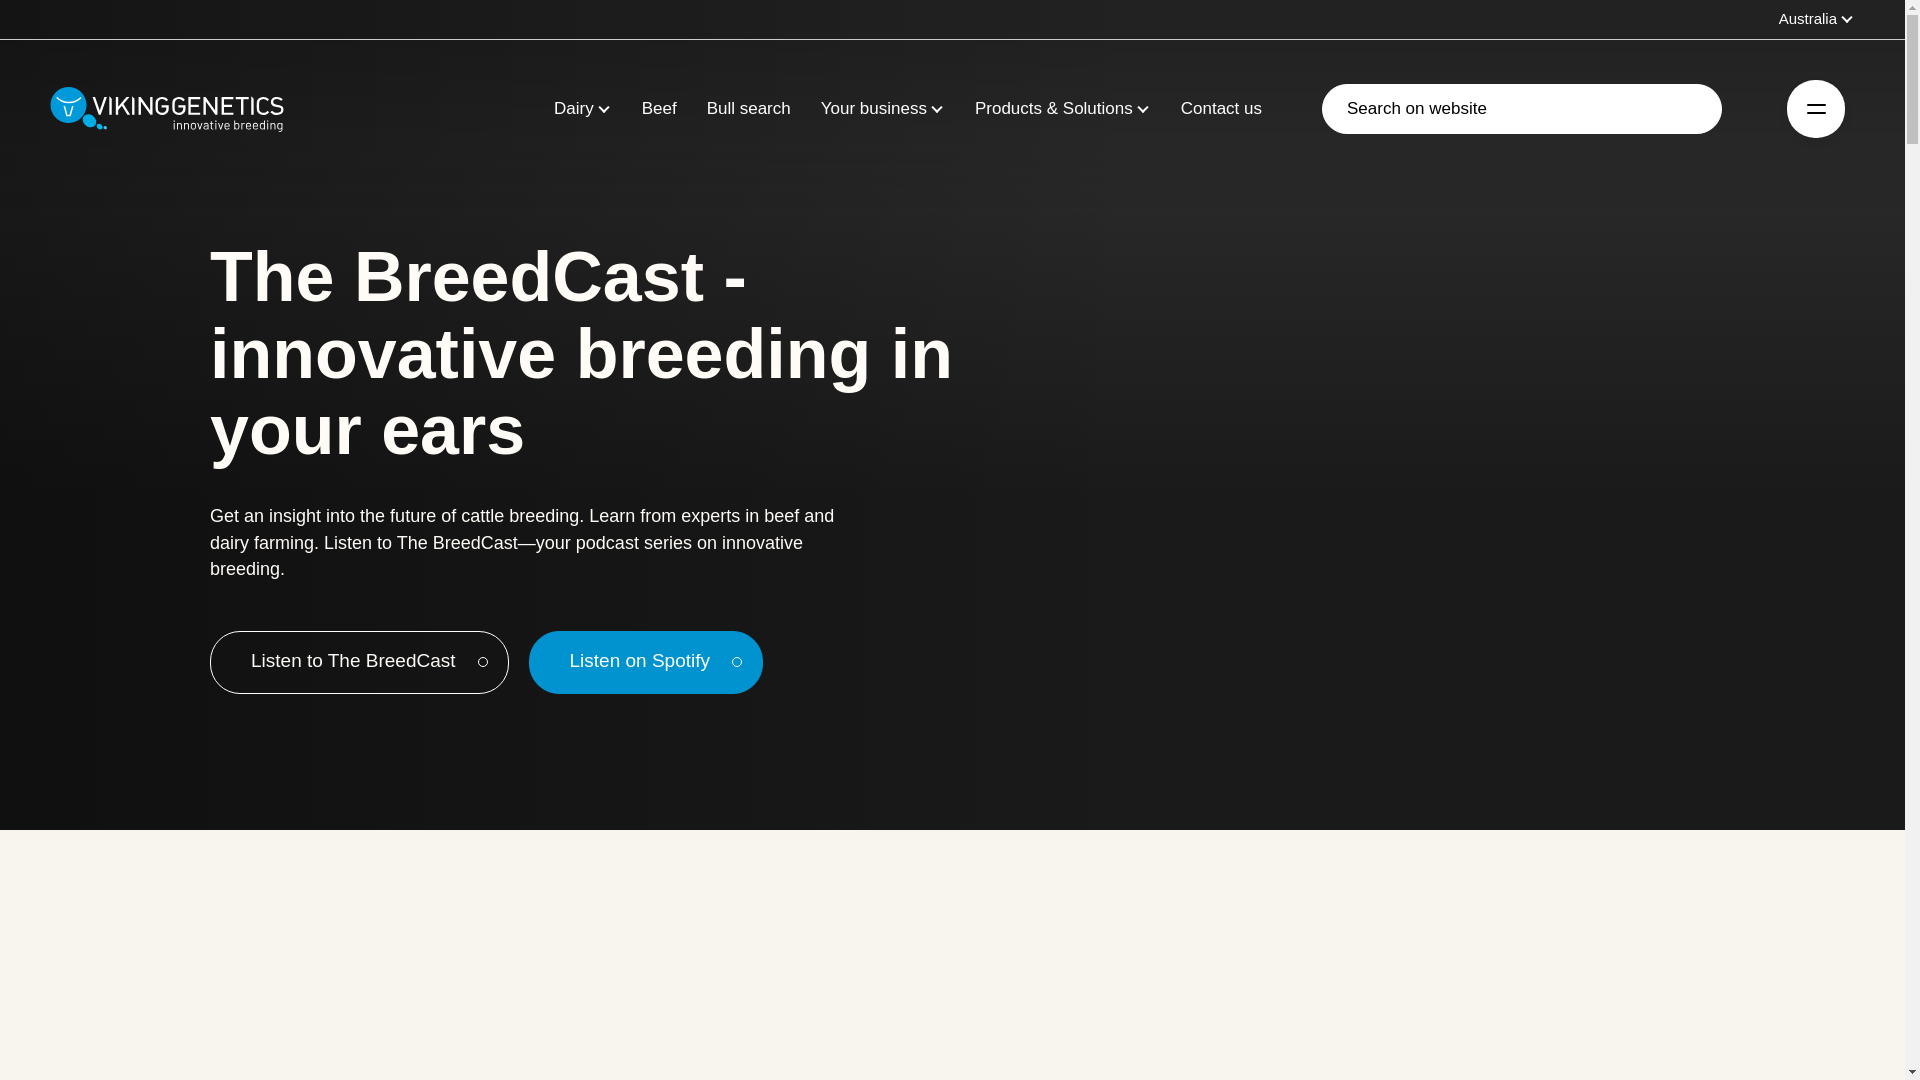  What do you see at coordinates (1816, 18) in the screenshot?
I see `Australia` at bounding box center [1816, 18].